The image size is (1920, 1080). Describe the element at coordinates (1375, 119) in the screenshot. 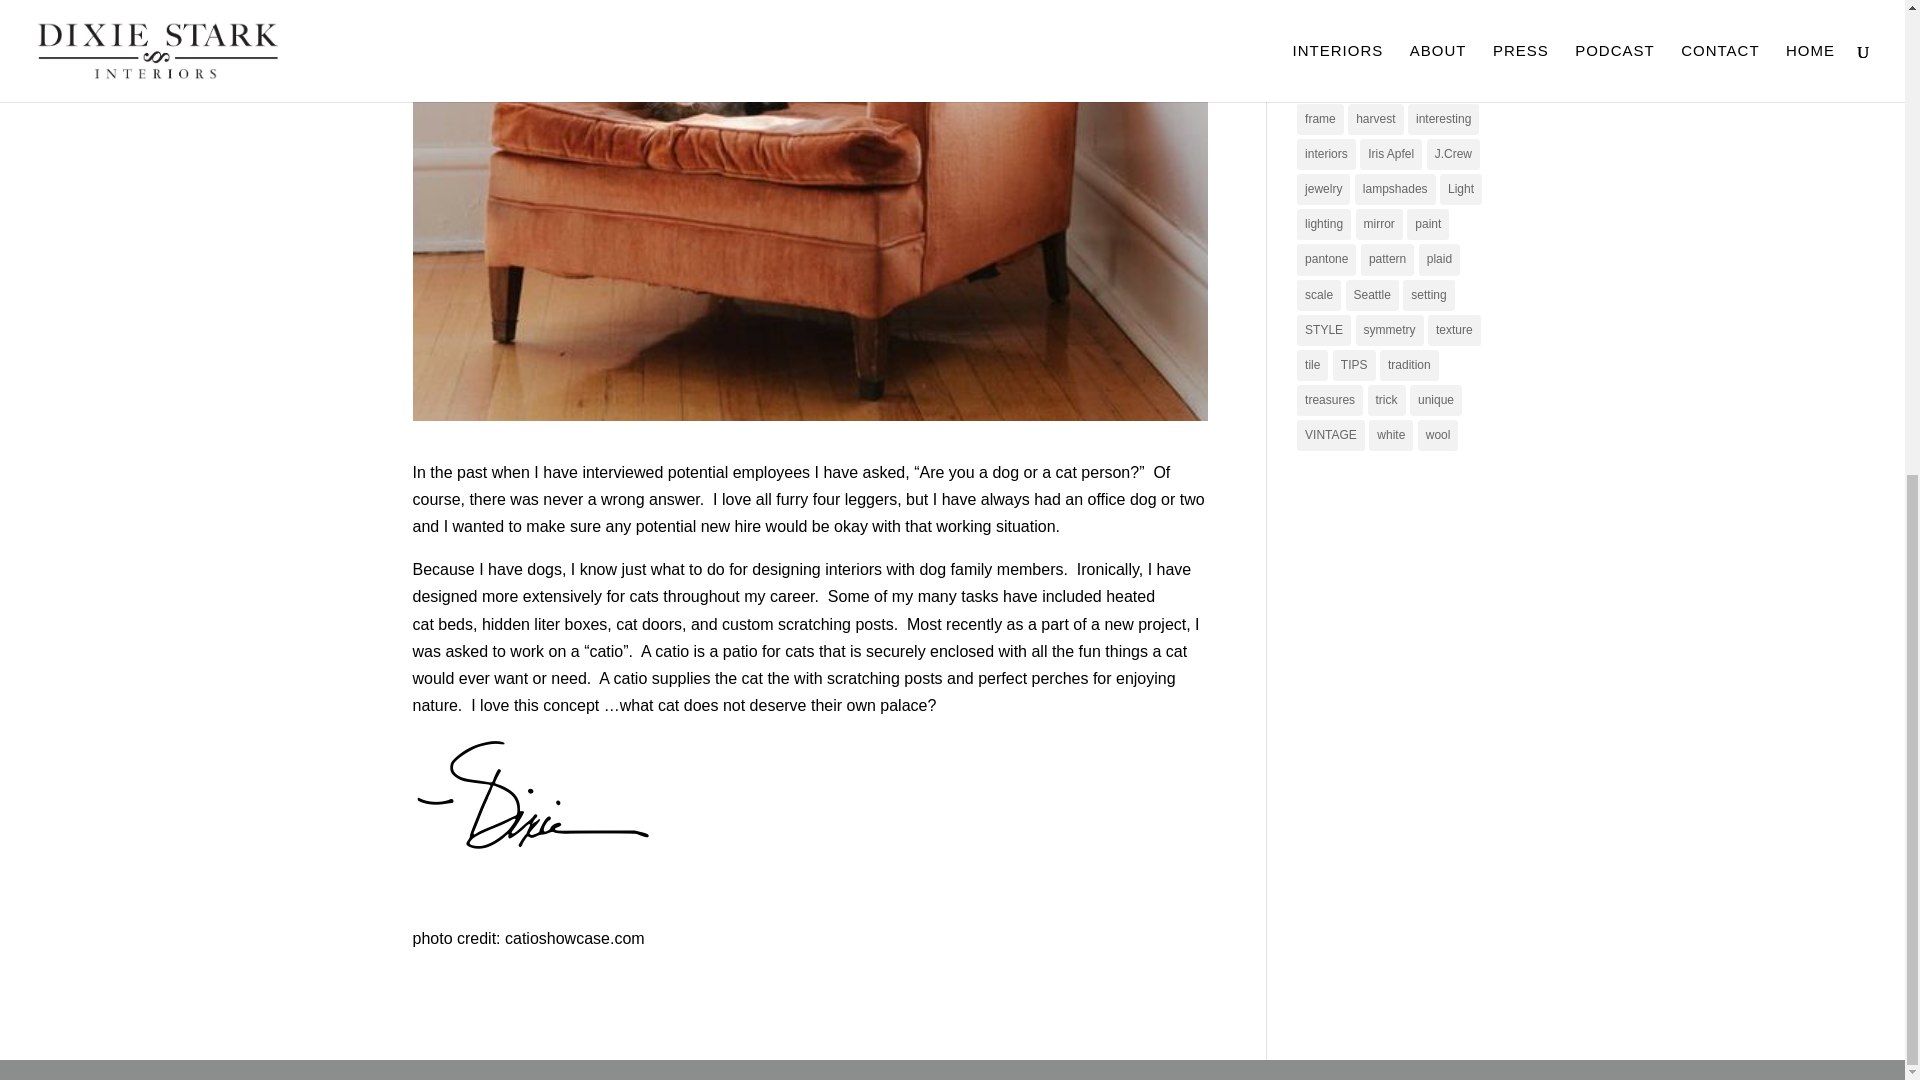

I see `harvest` at that location.